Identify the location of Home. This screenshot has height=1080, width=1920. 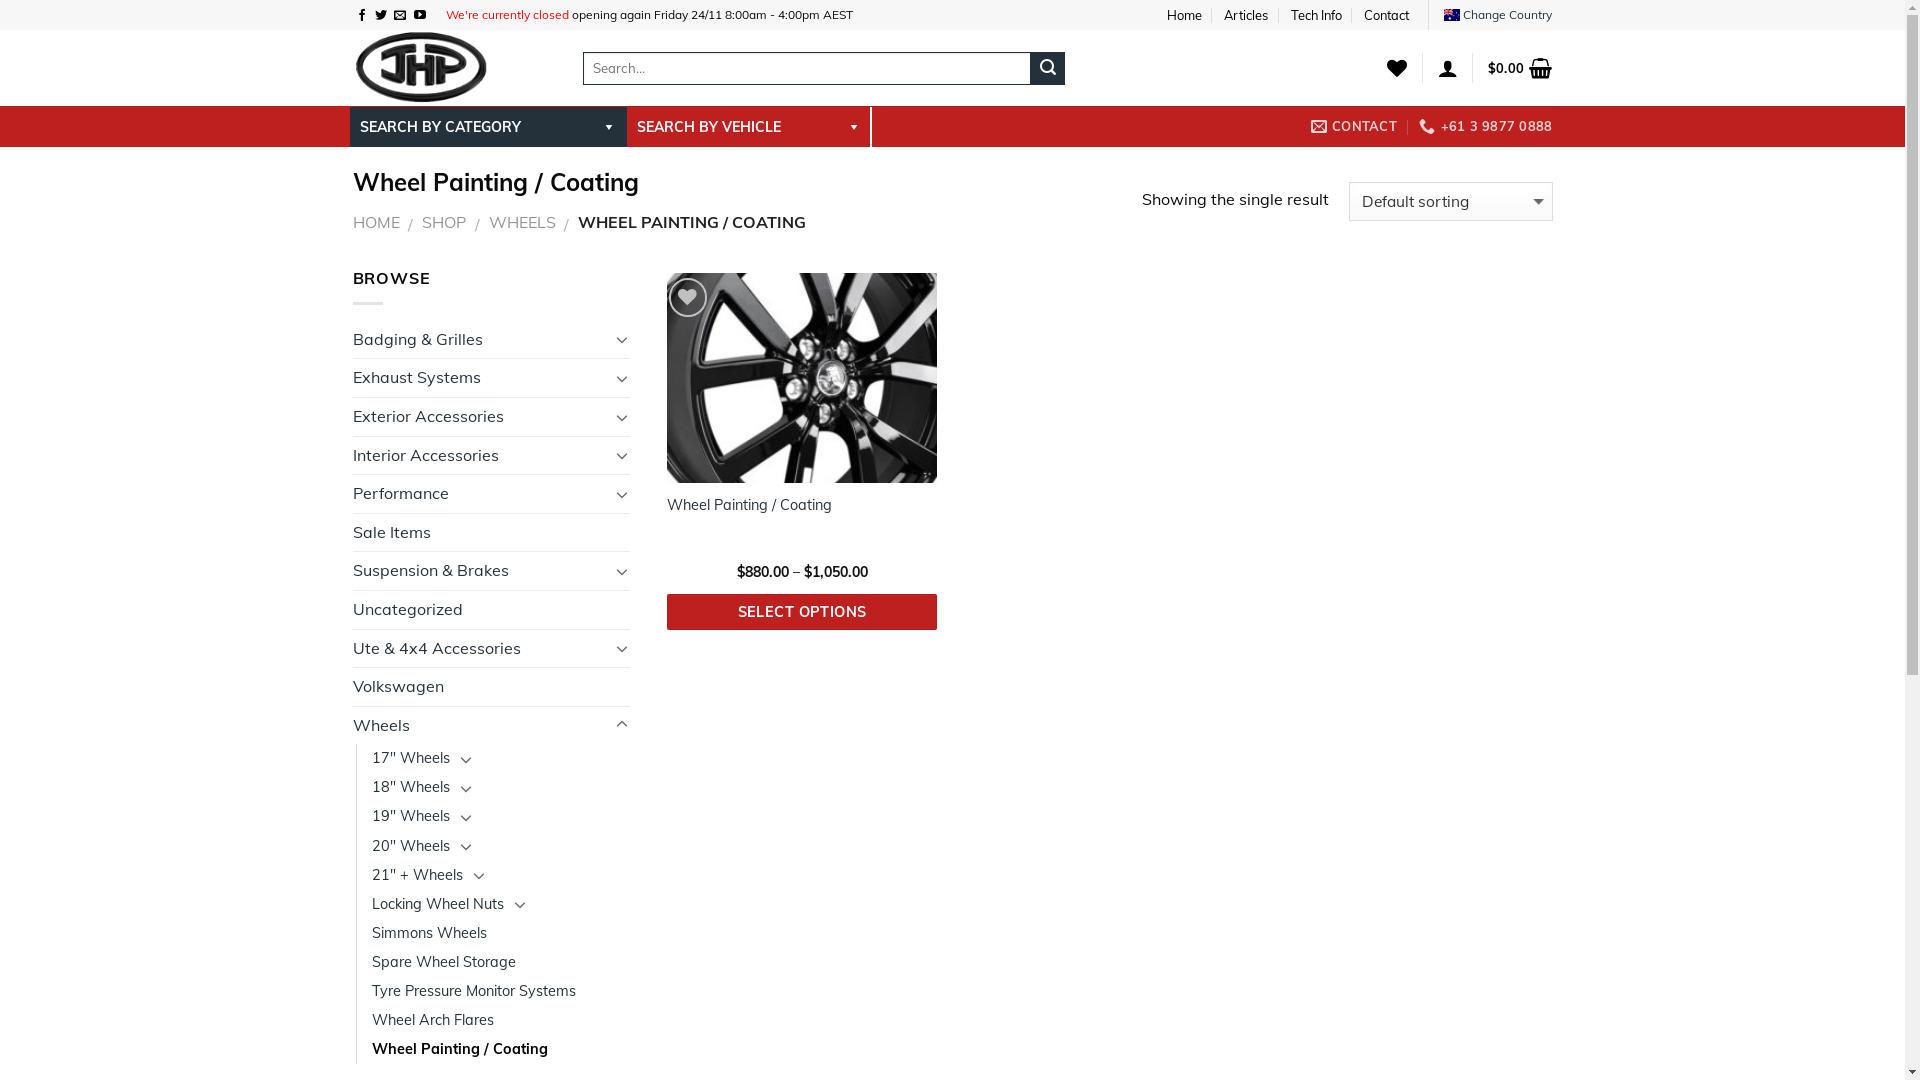
(1184, 15).